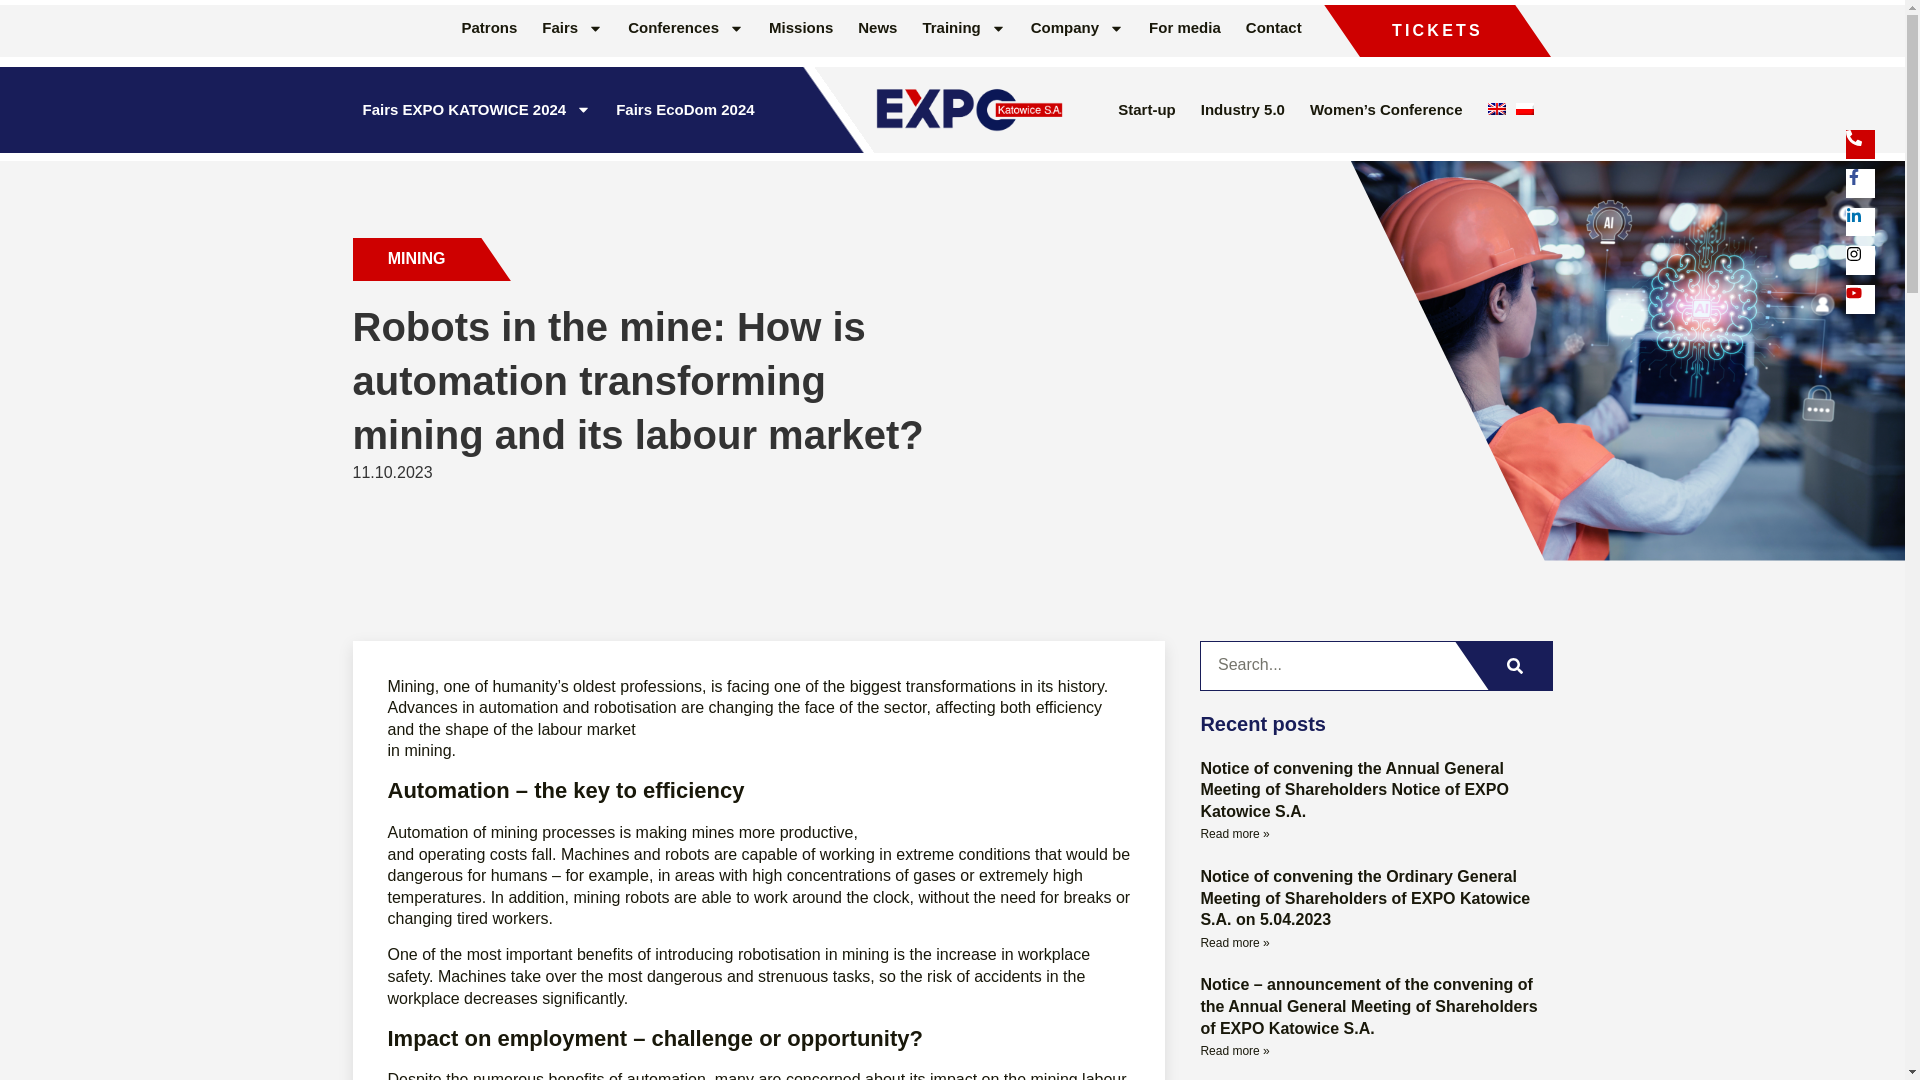 The height and width of the screenshot is (1080, 1920). I want to click on logo, so click(967, 109).